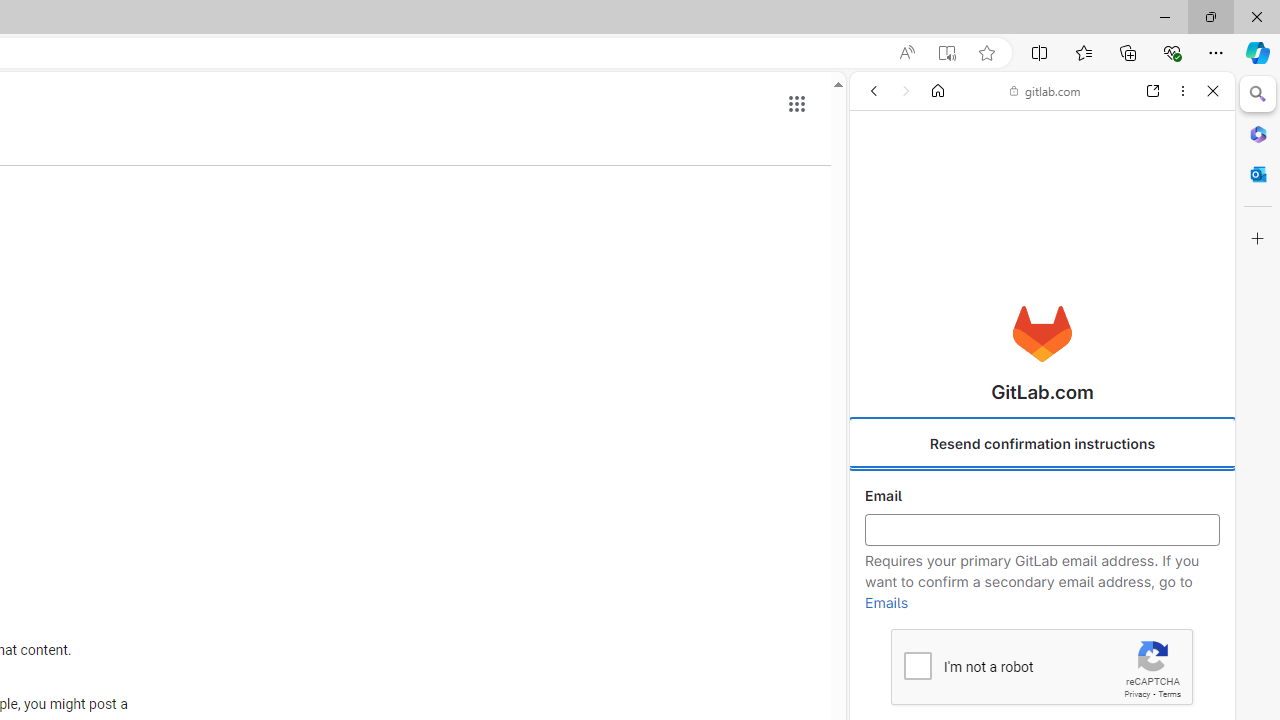  I want to click on Register Now, so click(1042, 446).